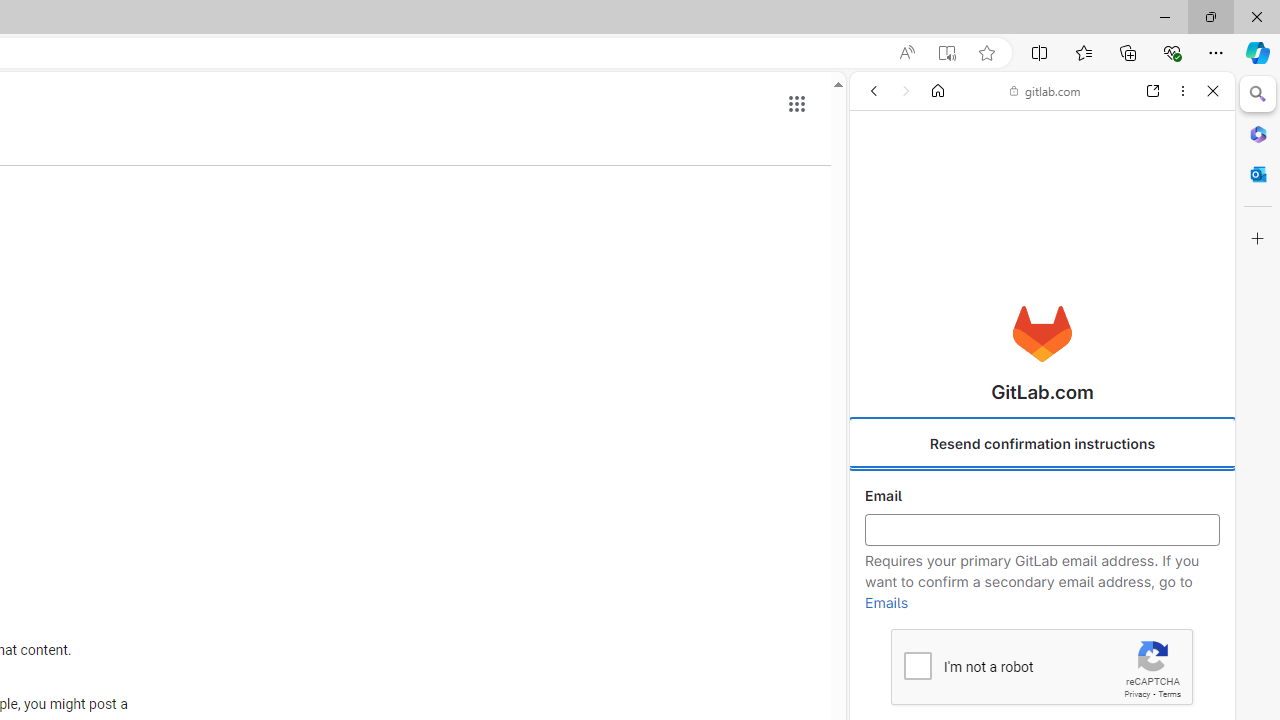  I want to click on Register Now, so click(1042, 446).